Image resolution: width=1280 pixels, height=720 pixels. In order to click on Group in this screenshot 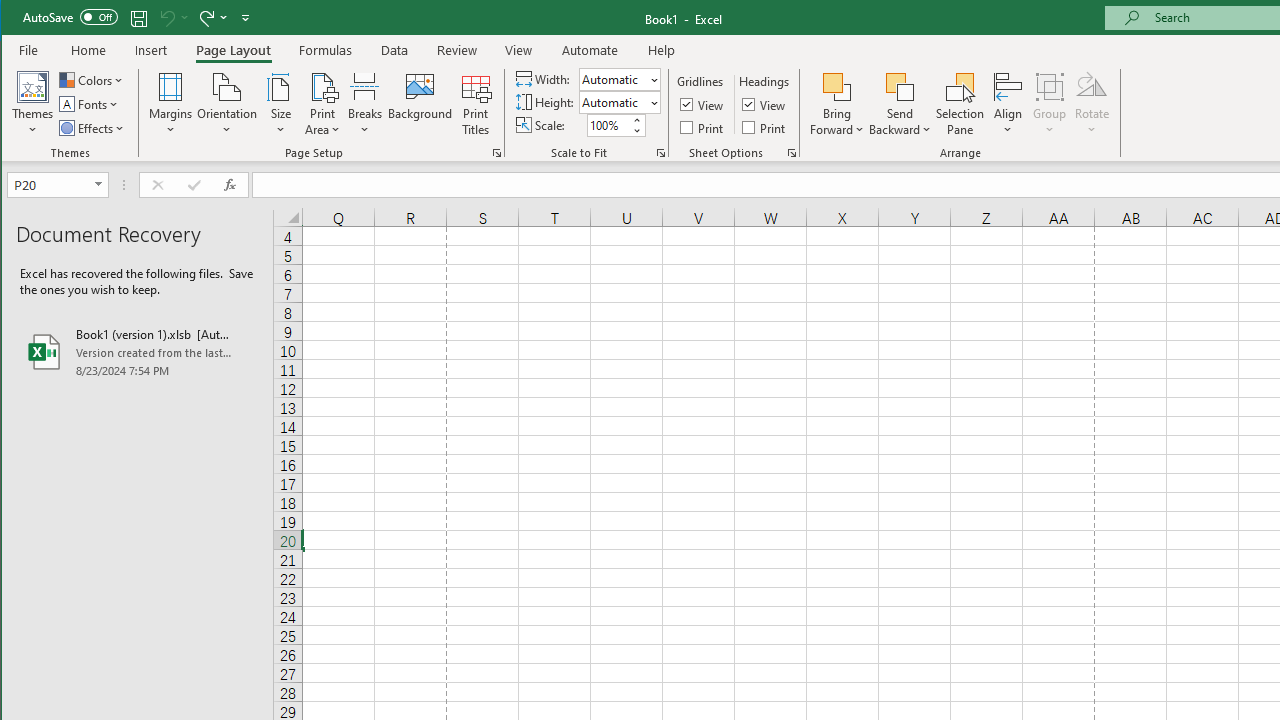, I will do `click(1050, 104)`.